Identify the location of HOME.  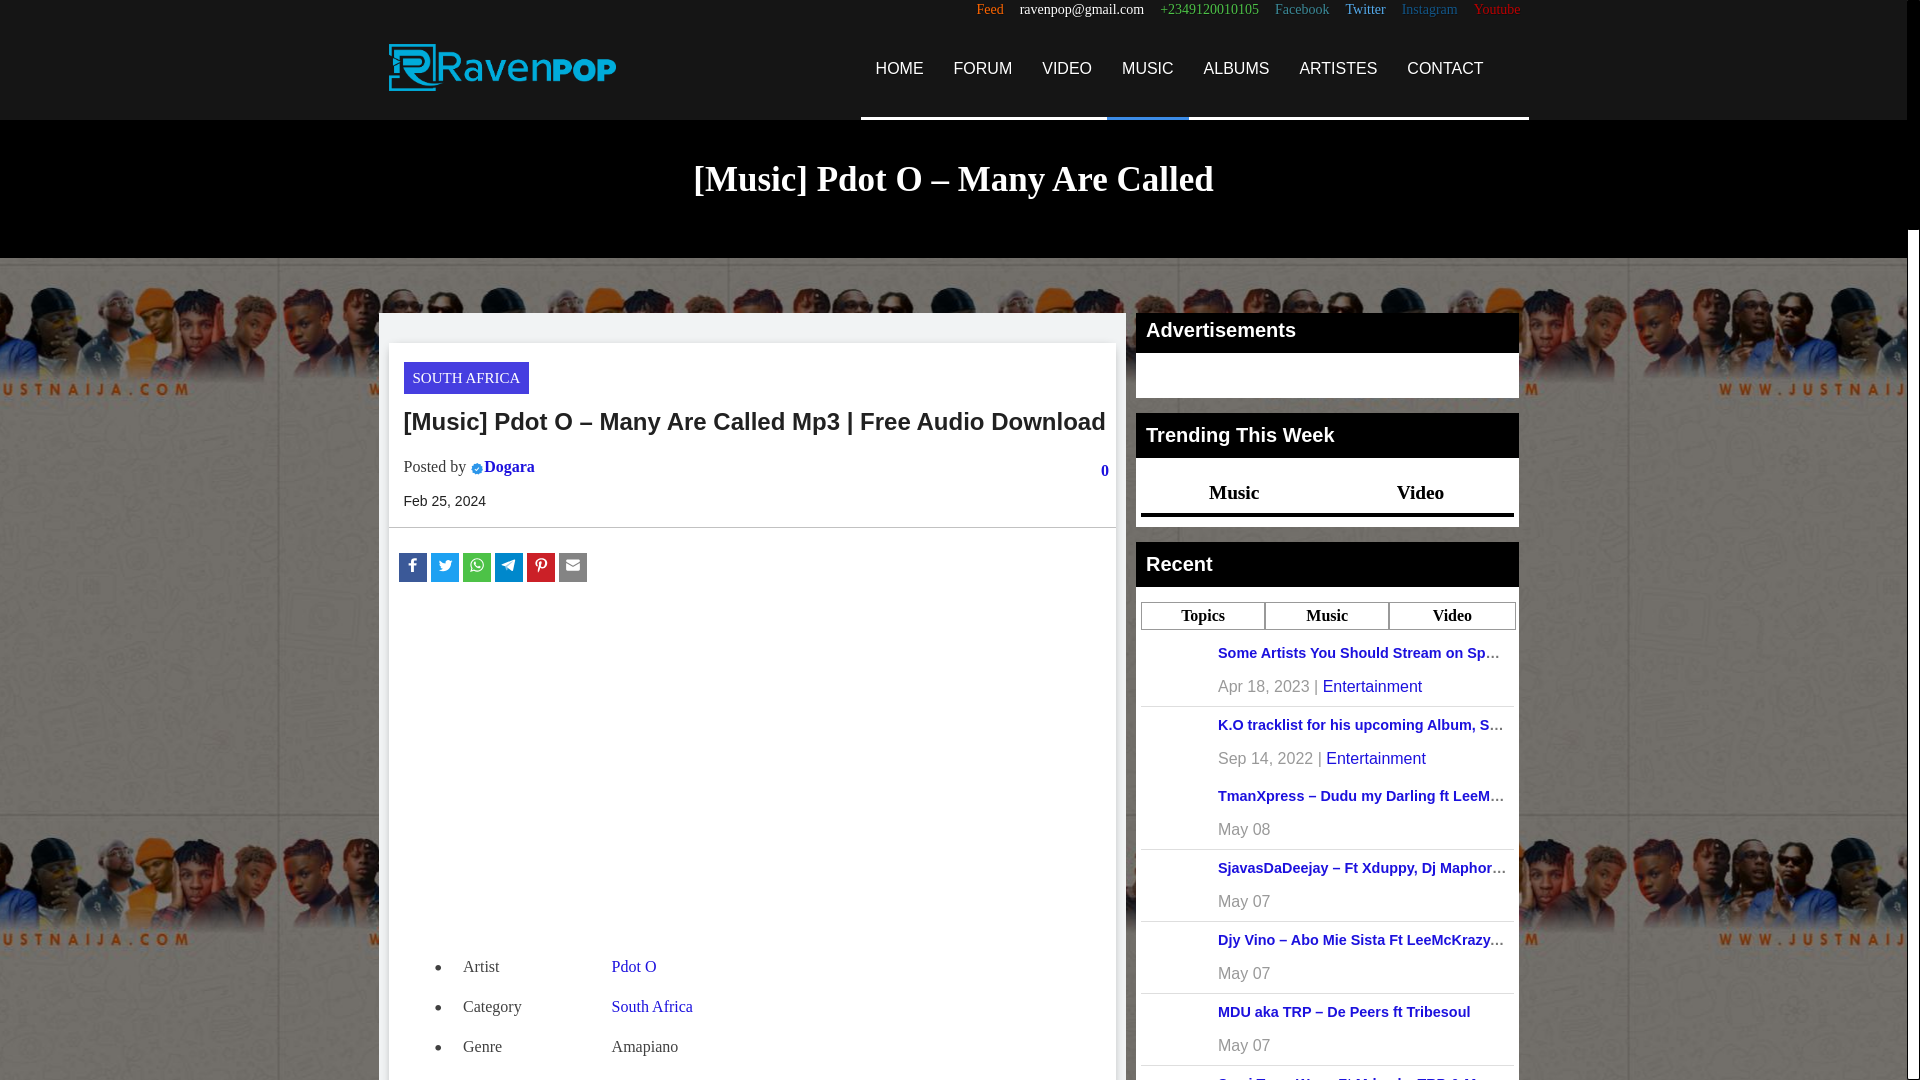
(899, 68).